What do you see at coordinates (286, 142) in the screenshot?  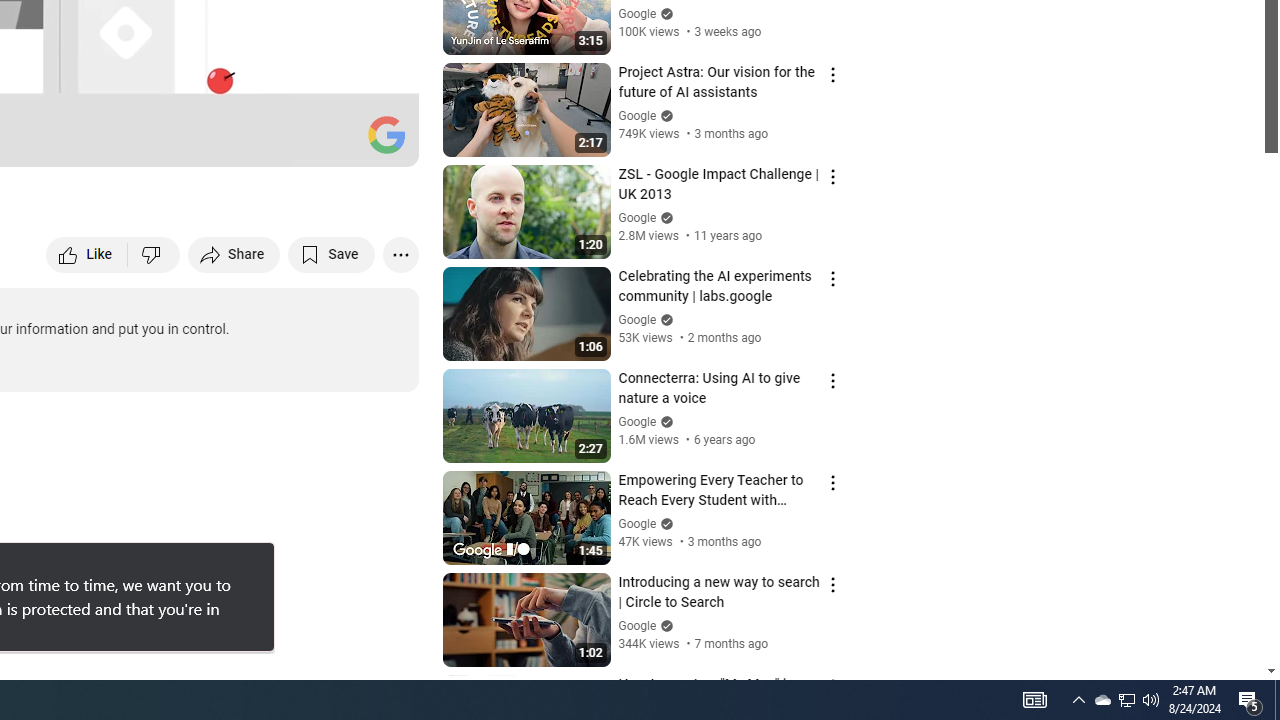 I see `Miniplayer (i)` at bounding box center [286, 142].